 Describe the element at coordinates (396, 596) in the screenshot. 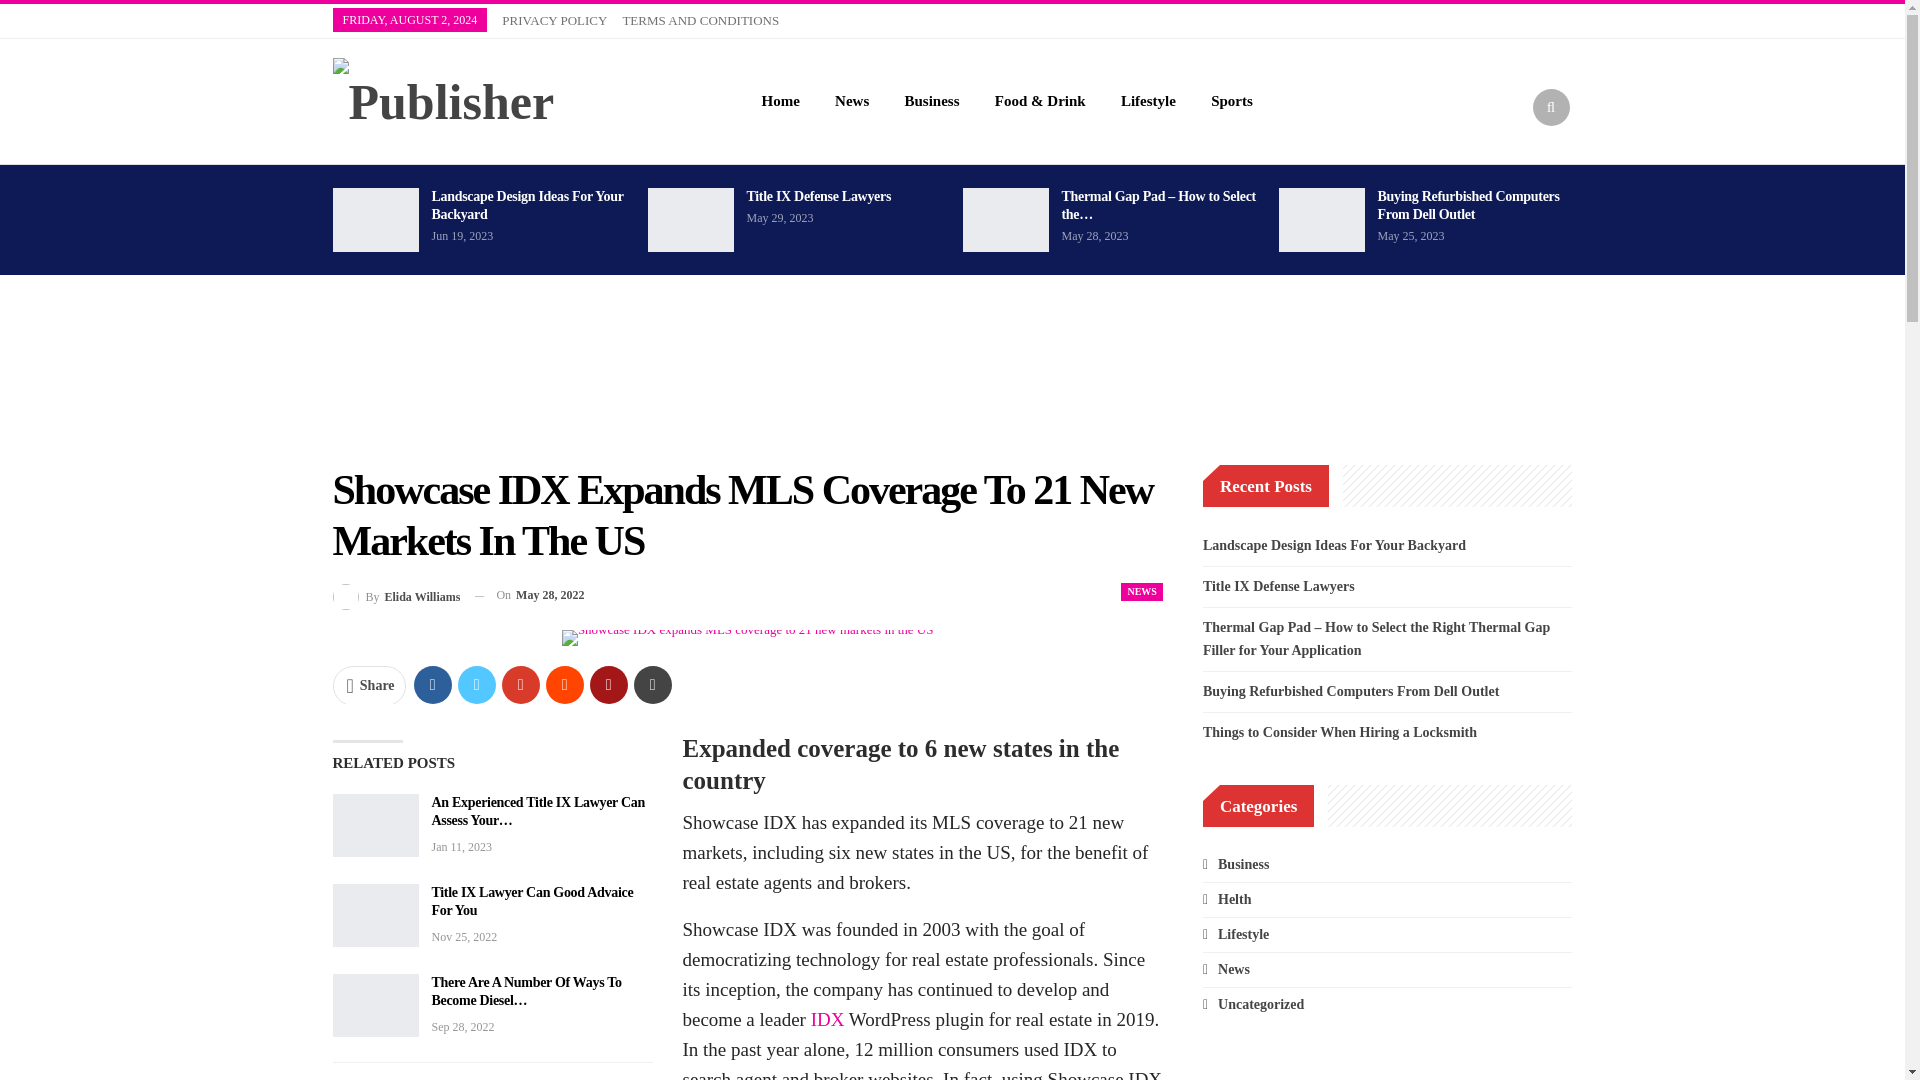

I see `Browse Author Articles` at that location.